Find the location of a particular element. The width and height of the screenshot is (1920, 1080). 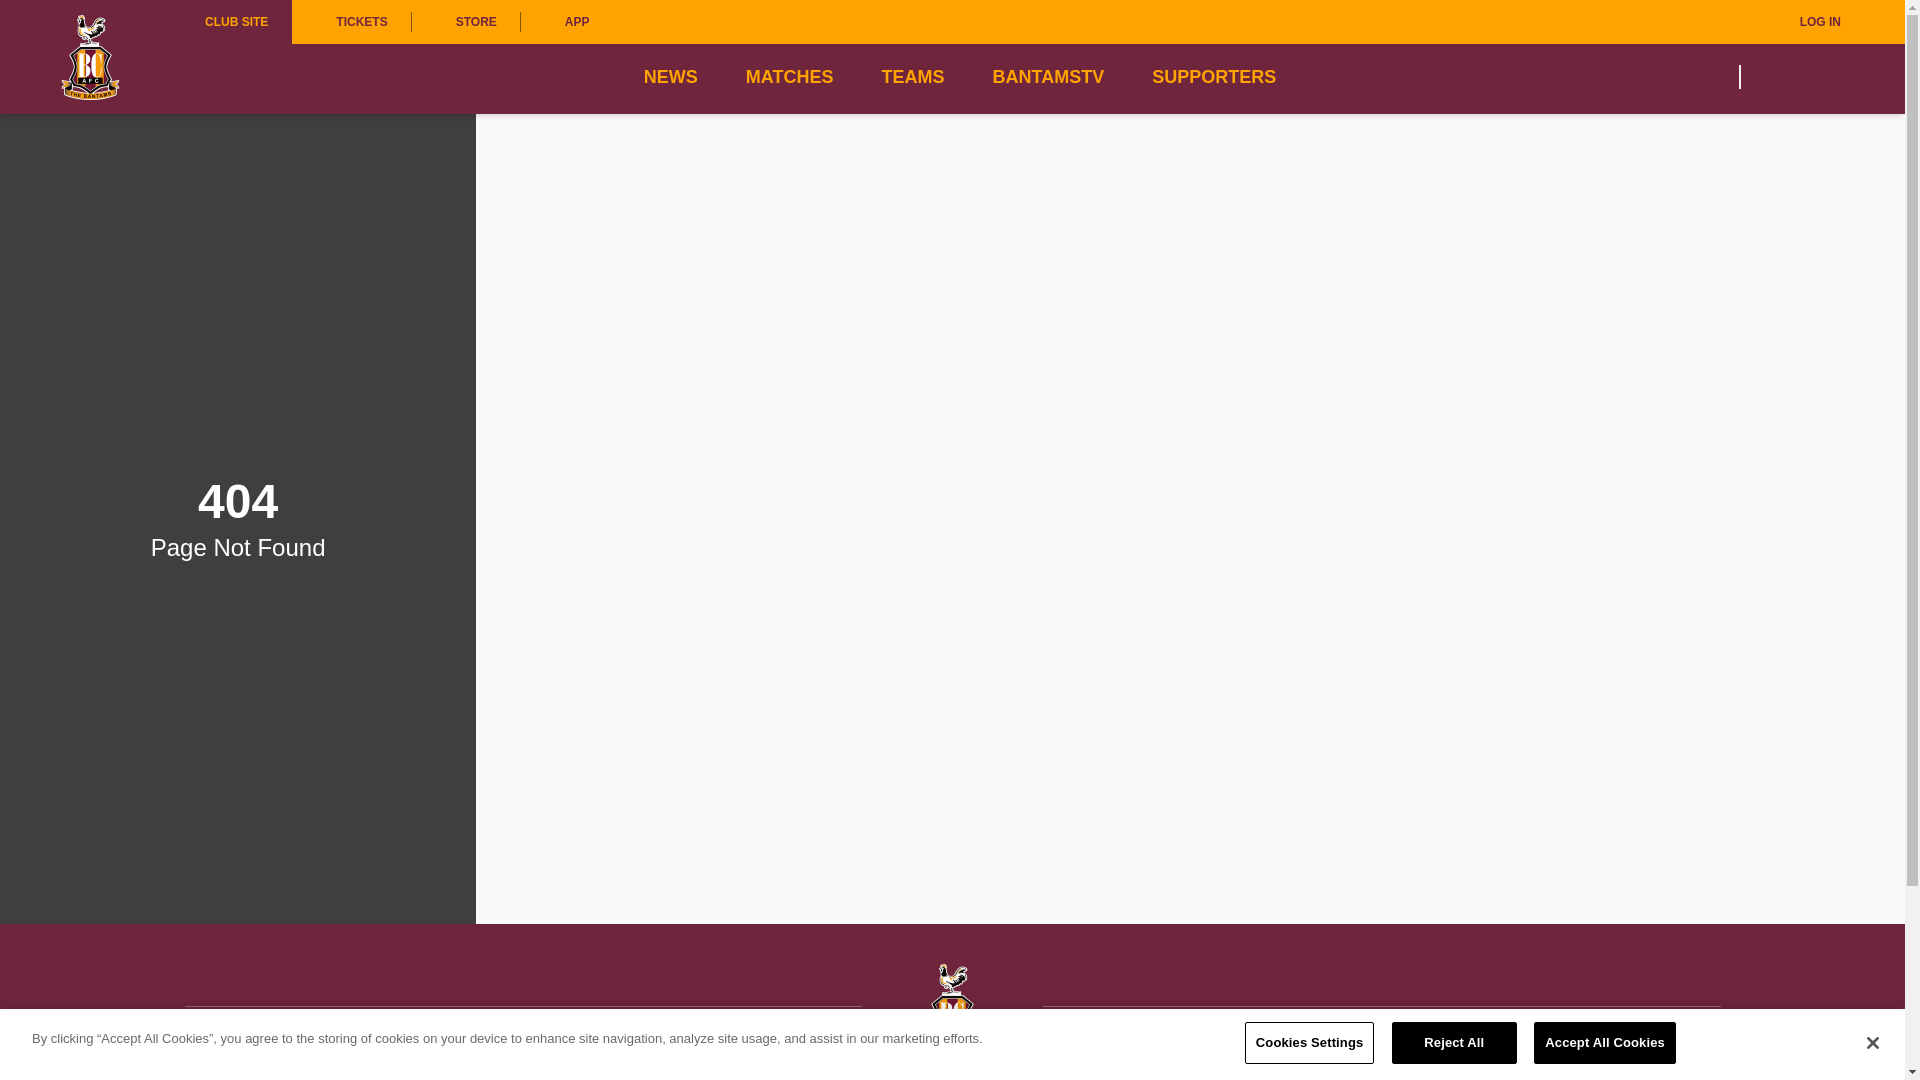

SUPPORTERS is located at coordinates (1214, 77).